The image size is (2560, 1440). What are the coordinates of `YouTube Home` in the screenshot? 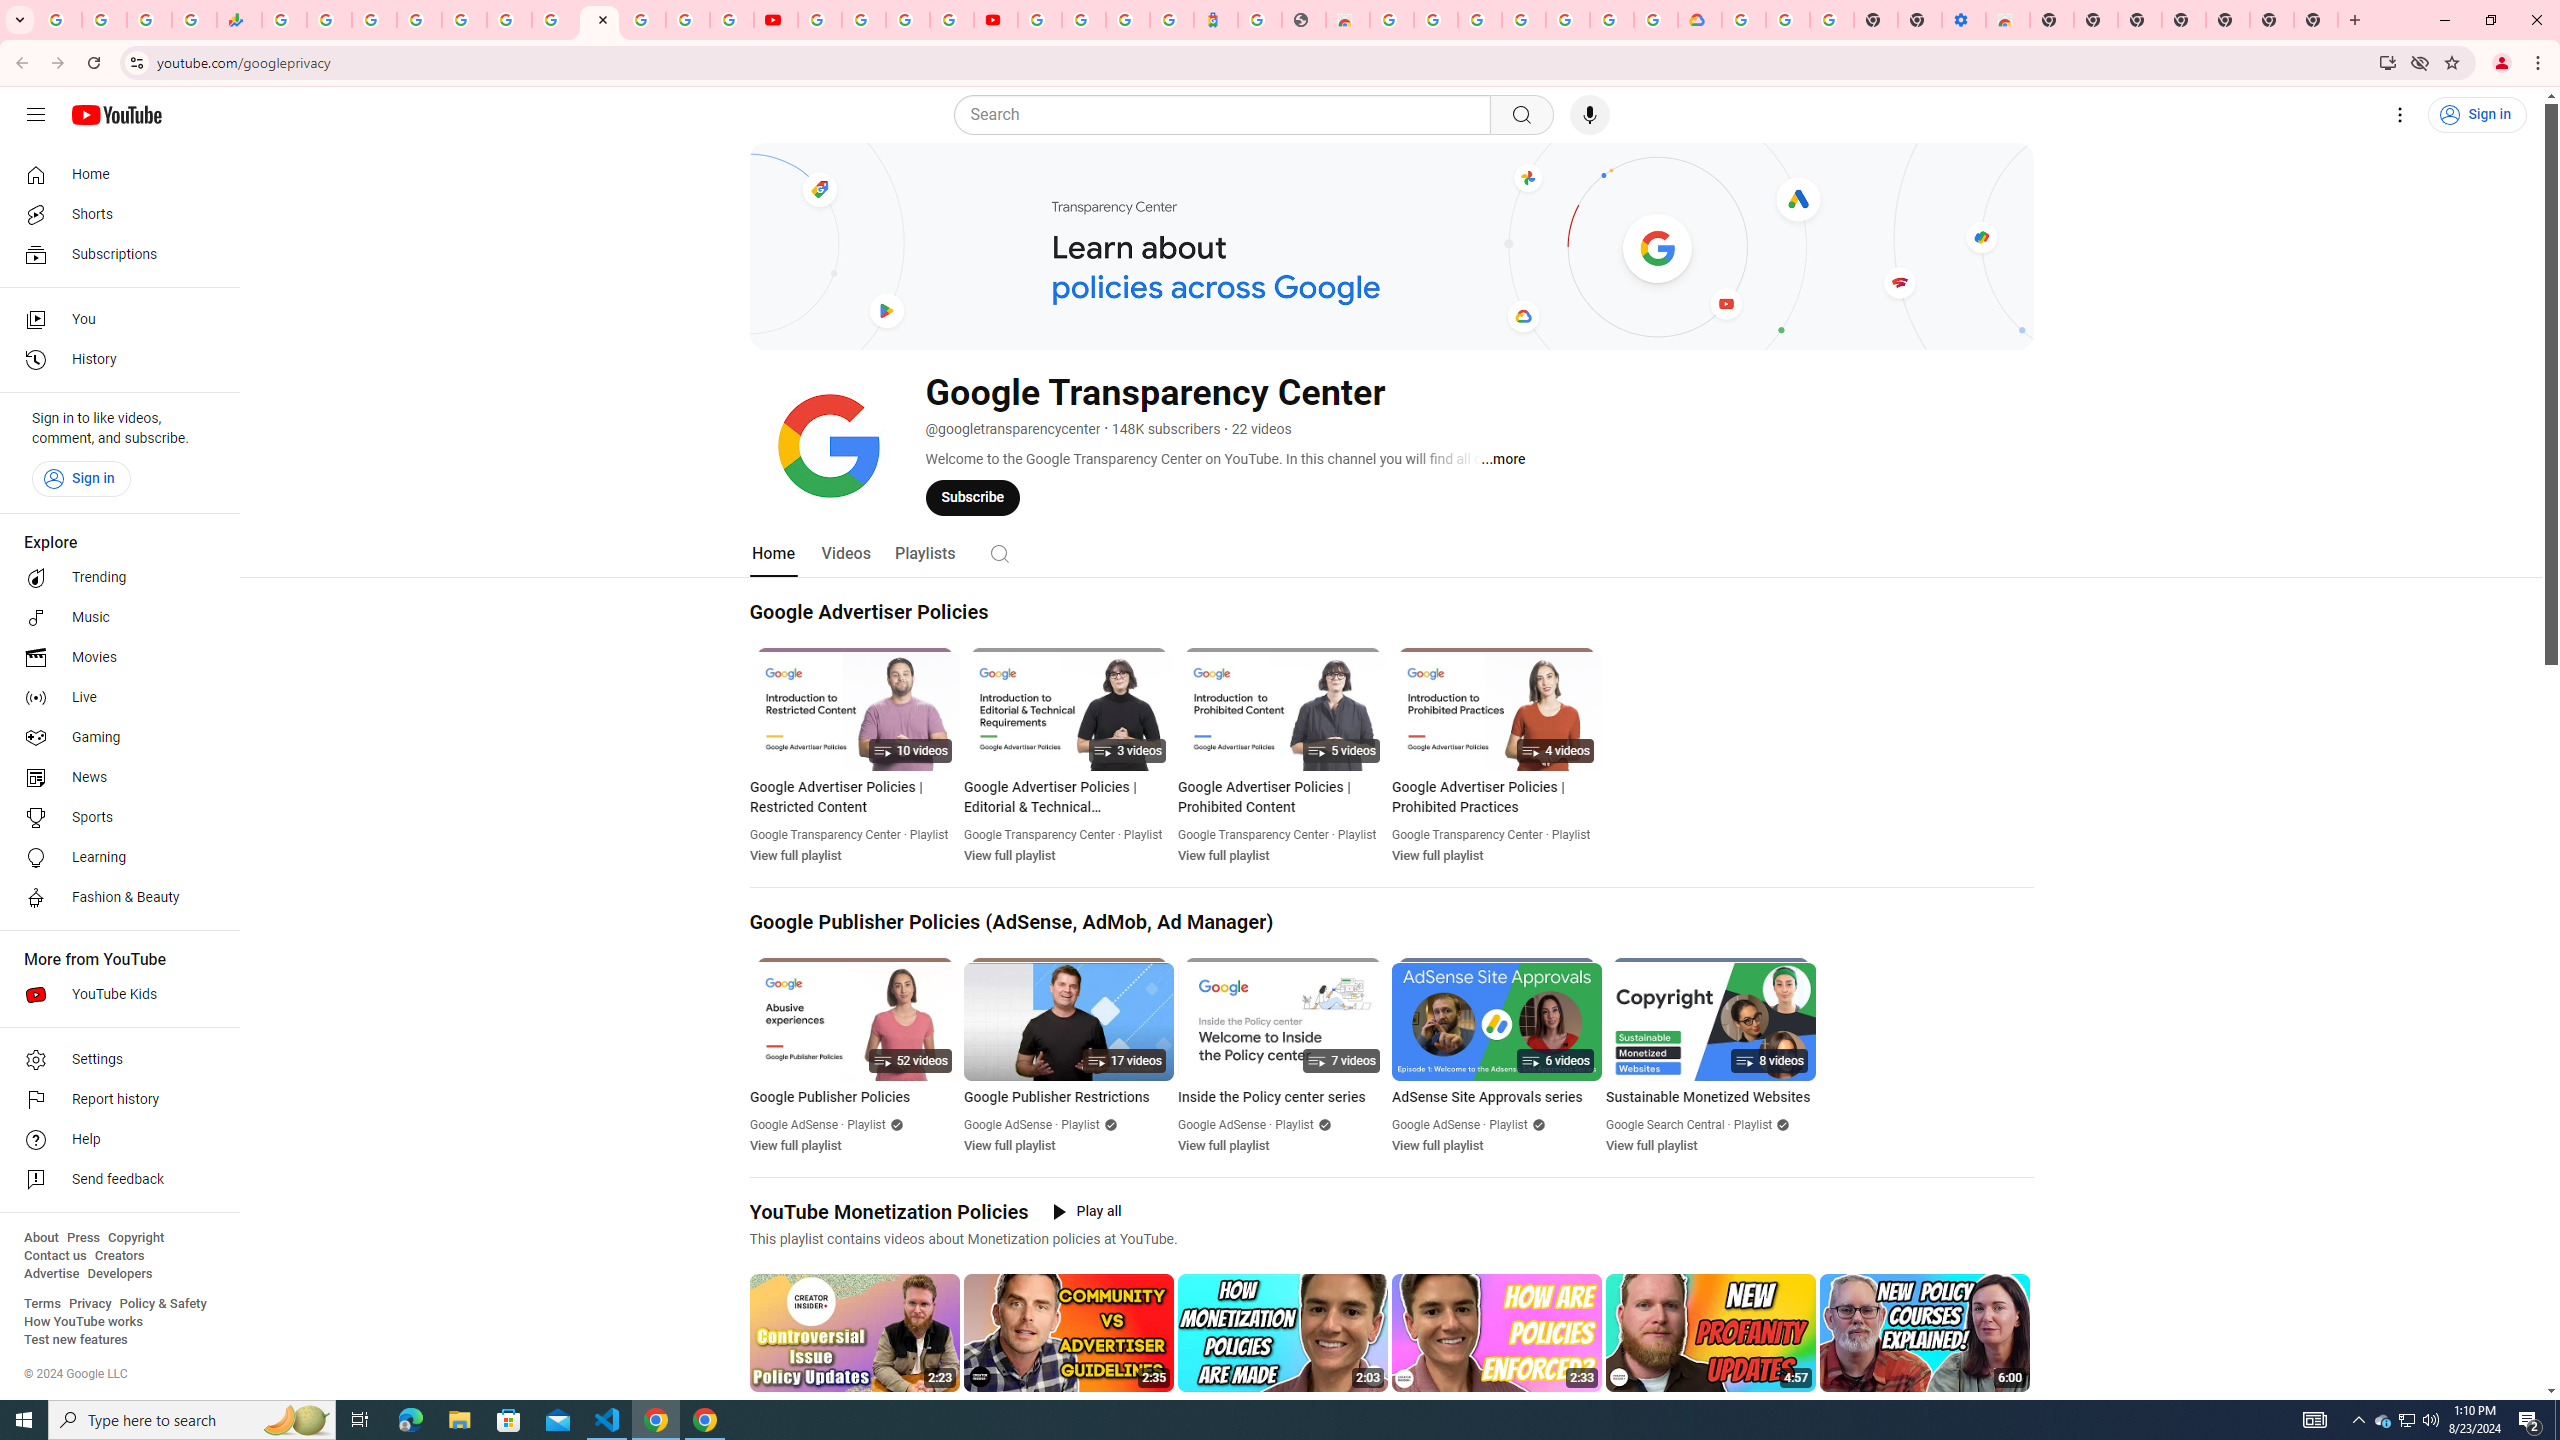 It's located at (116, 114).